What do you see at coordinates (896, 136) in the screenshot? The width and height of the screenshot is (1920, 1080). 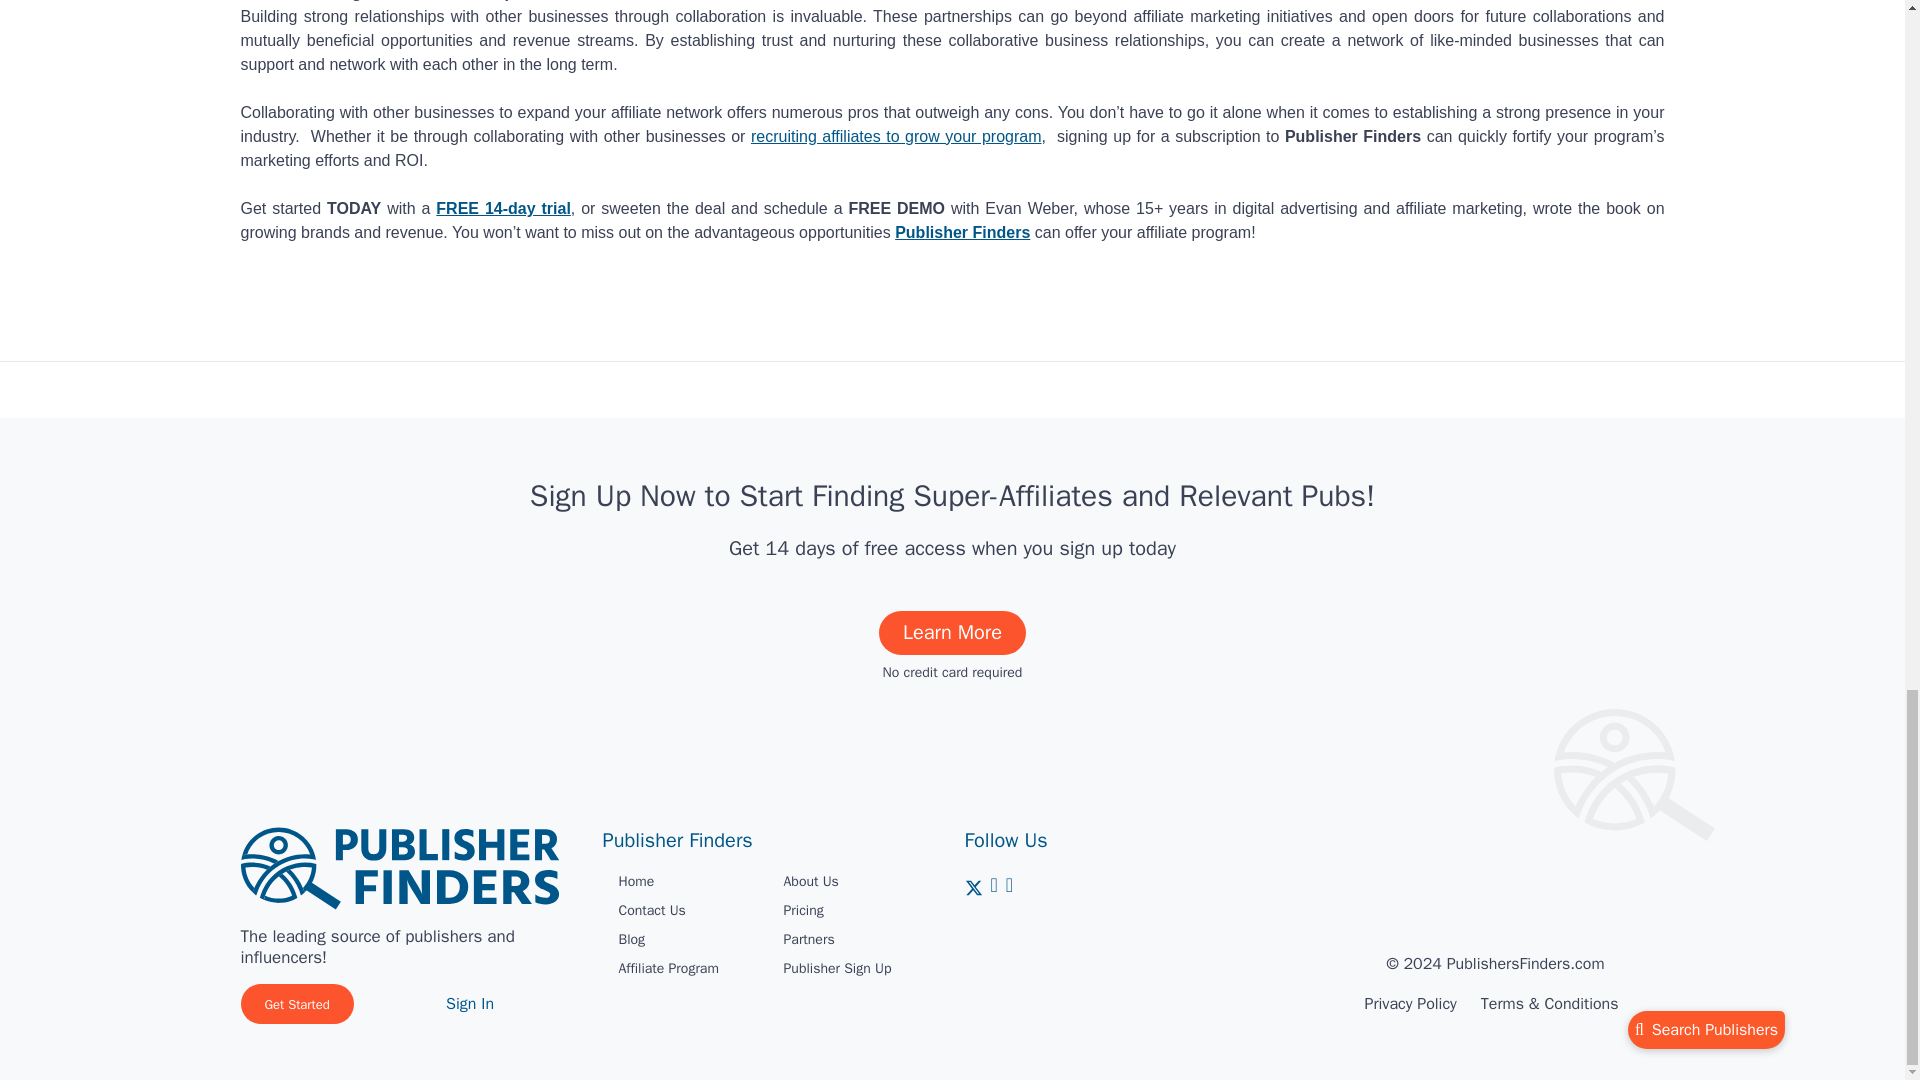 I see `recruiting affiliates to grow your program` at bounding box center [896, 136].